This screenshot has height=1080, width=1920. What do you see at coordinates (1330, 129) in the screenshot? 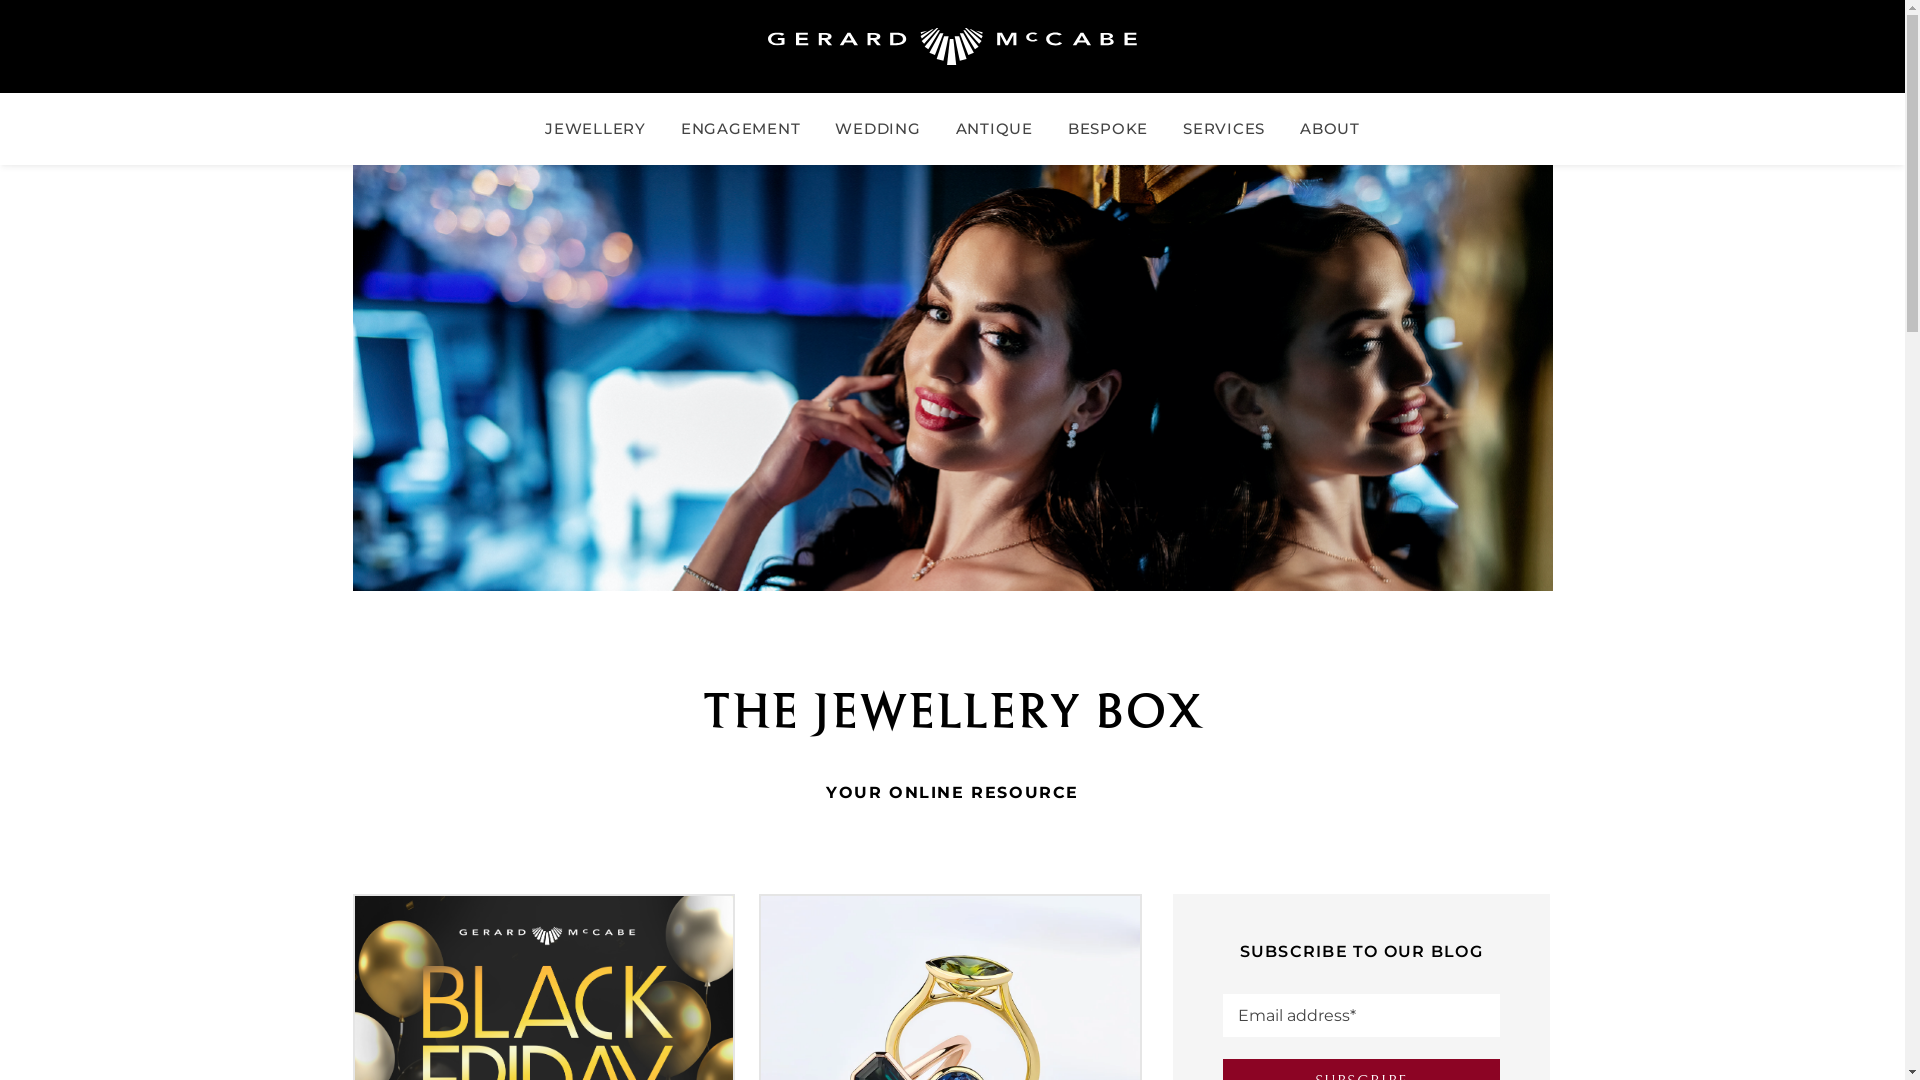
I see `ABOUT` at bounding box center [1330, 129].